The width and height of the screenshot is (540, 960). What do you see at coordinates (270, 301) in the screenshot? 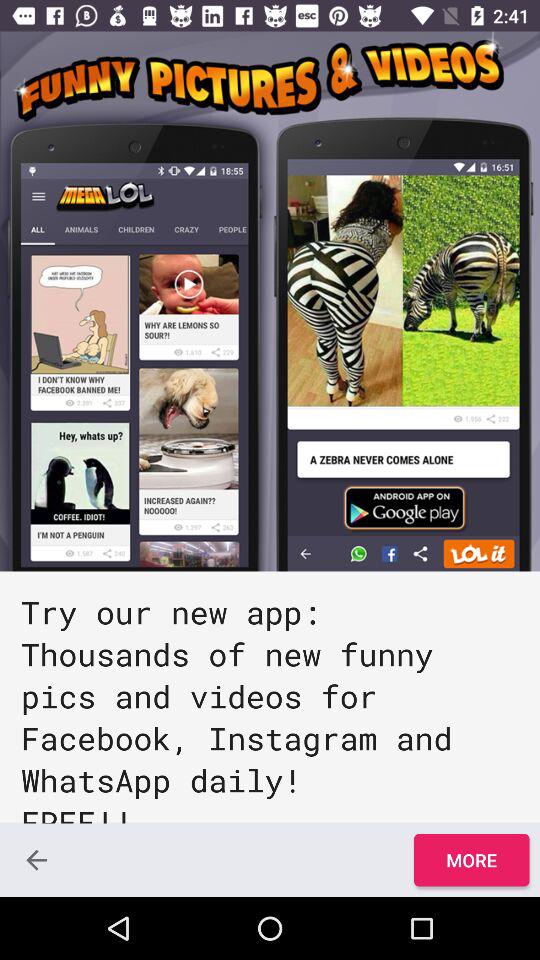
I see `press the item above the try our new icon` at bounding box center [270, 301].